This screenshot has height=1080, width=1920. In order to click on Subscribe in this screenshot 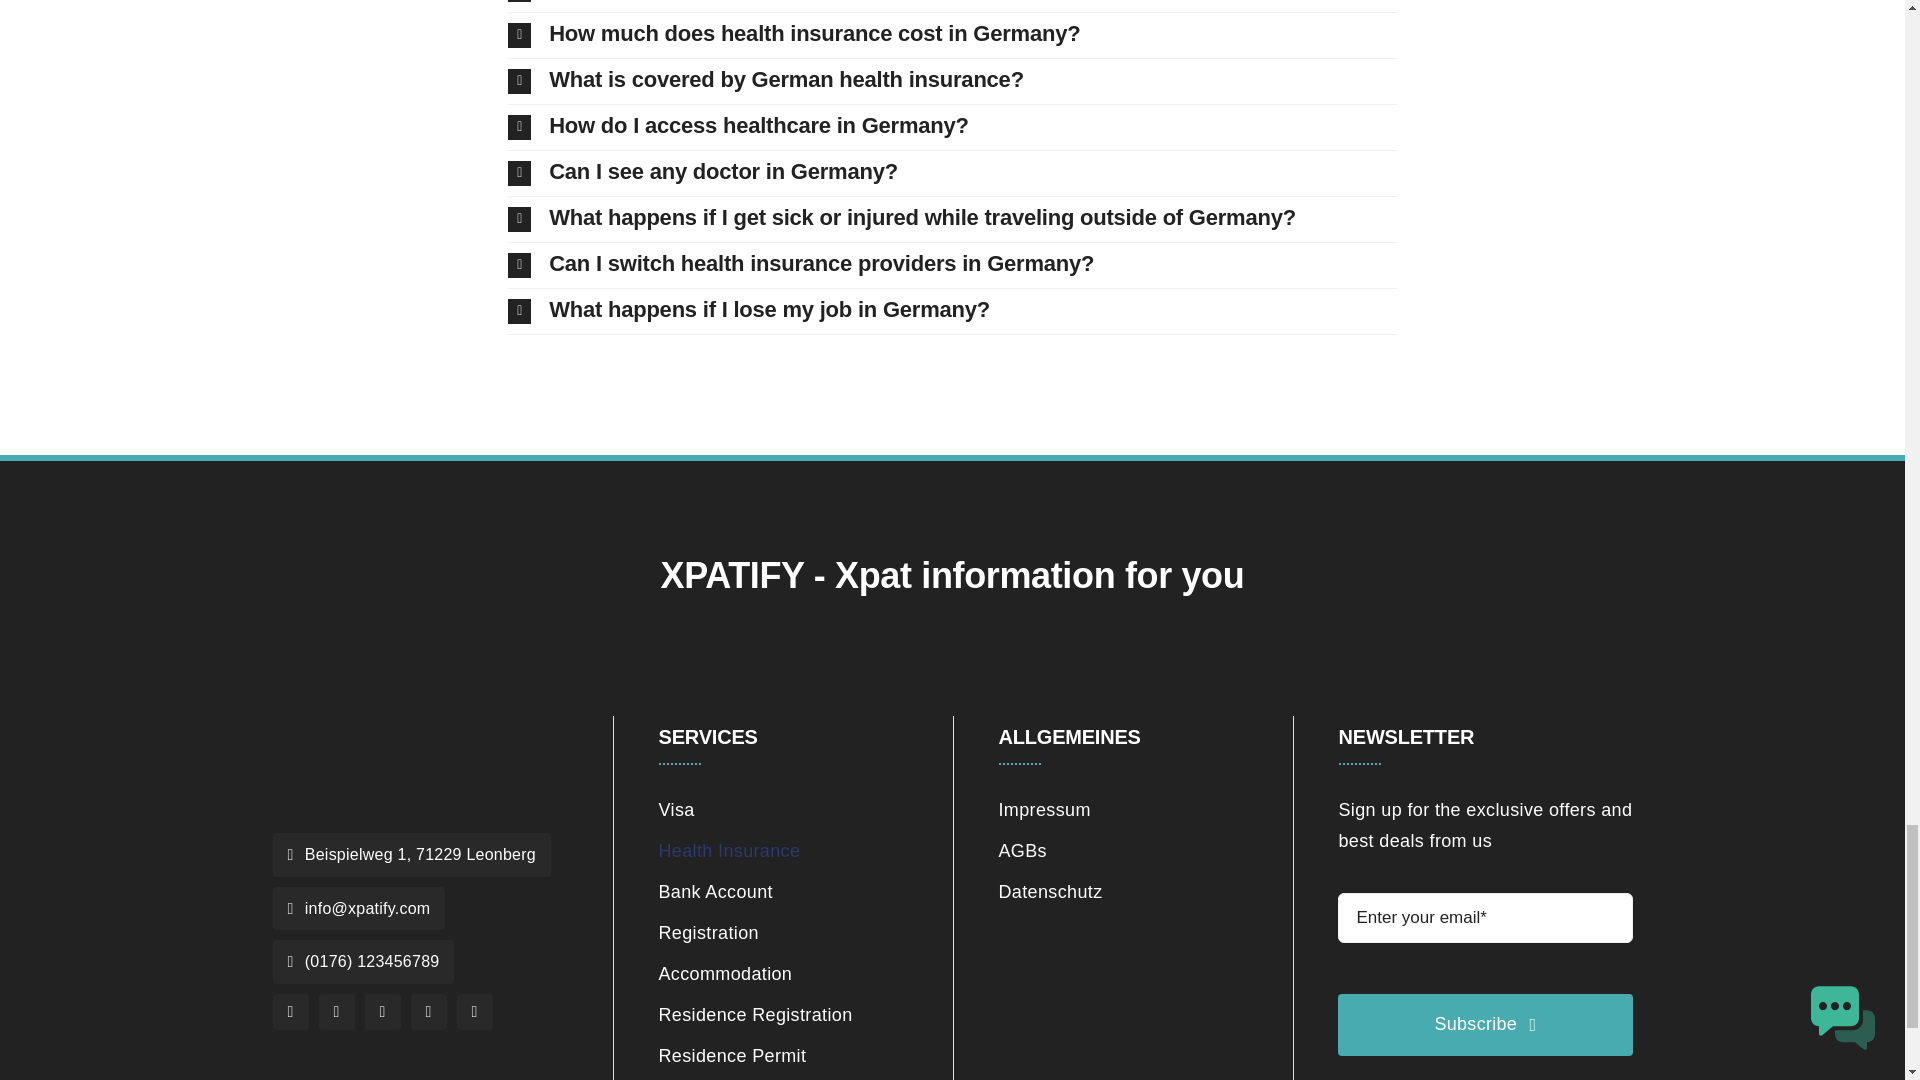, I will do `click(1485, 977)`.